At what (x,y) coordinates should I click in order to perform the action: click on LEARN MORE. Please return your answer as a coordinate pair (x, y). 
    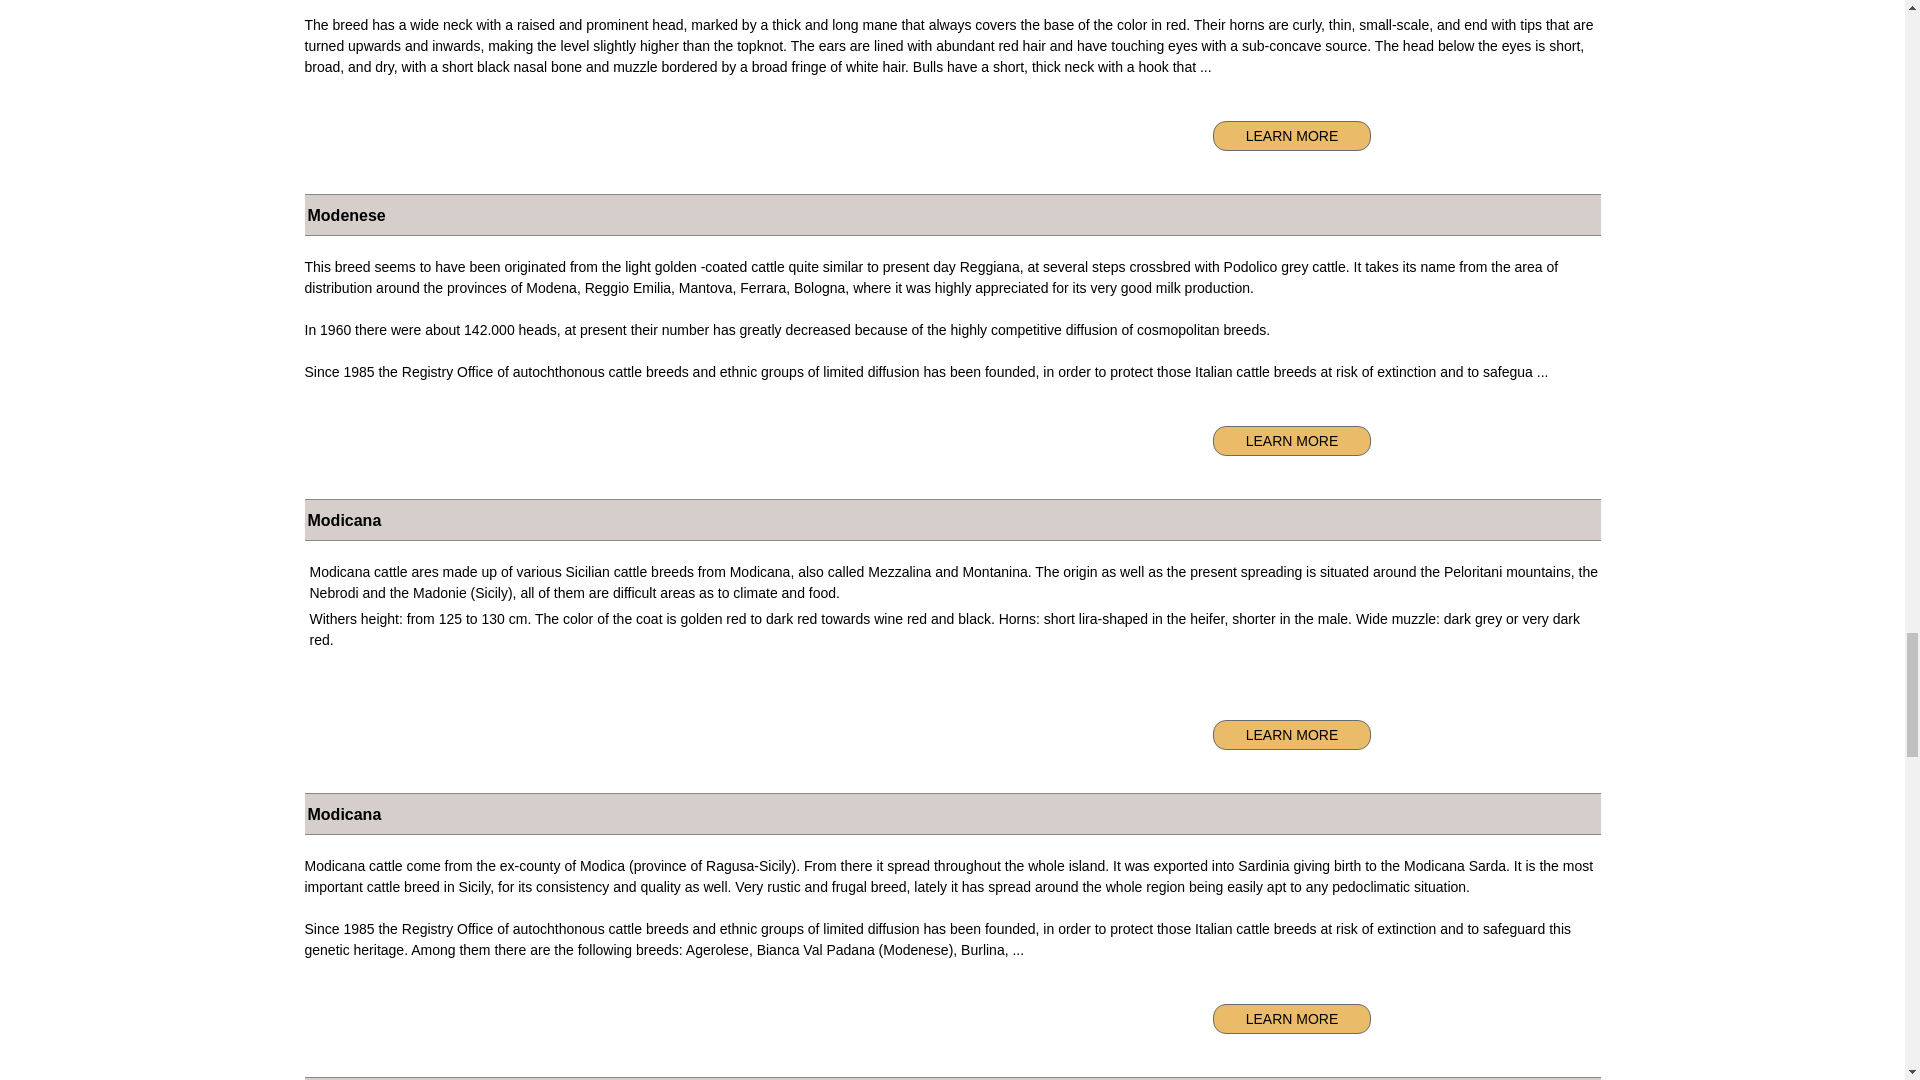
    Looking at the image, I should click on (1292, 734).